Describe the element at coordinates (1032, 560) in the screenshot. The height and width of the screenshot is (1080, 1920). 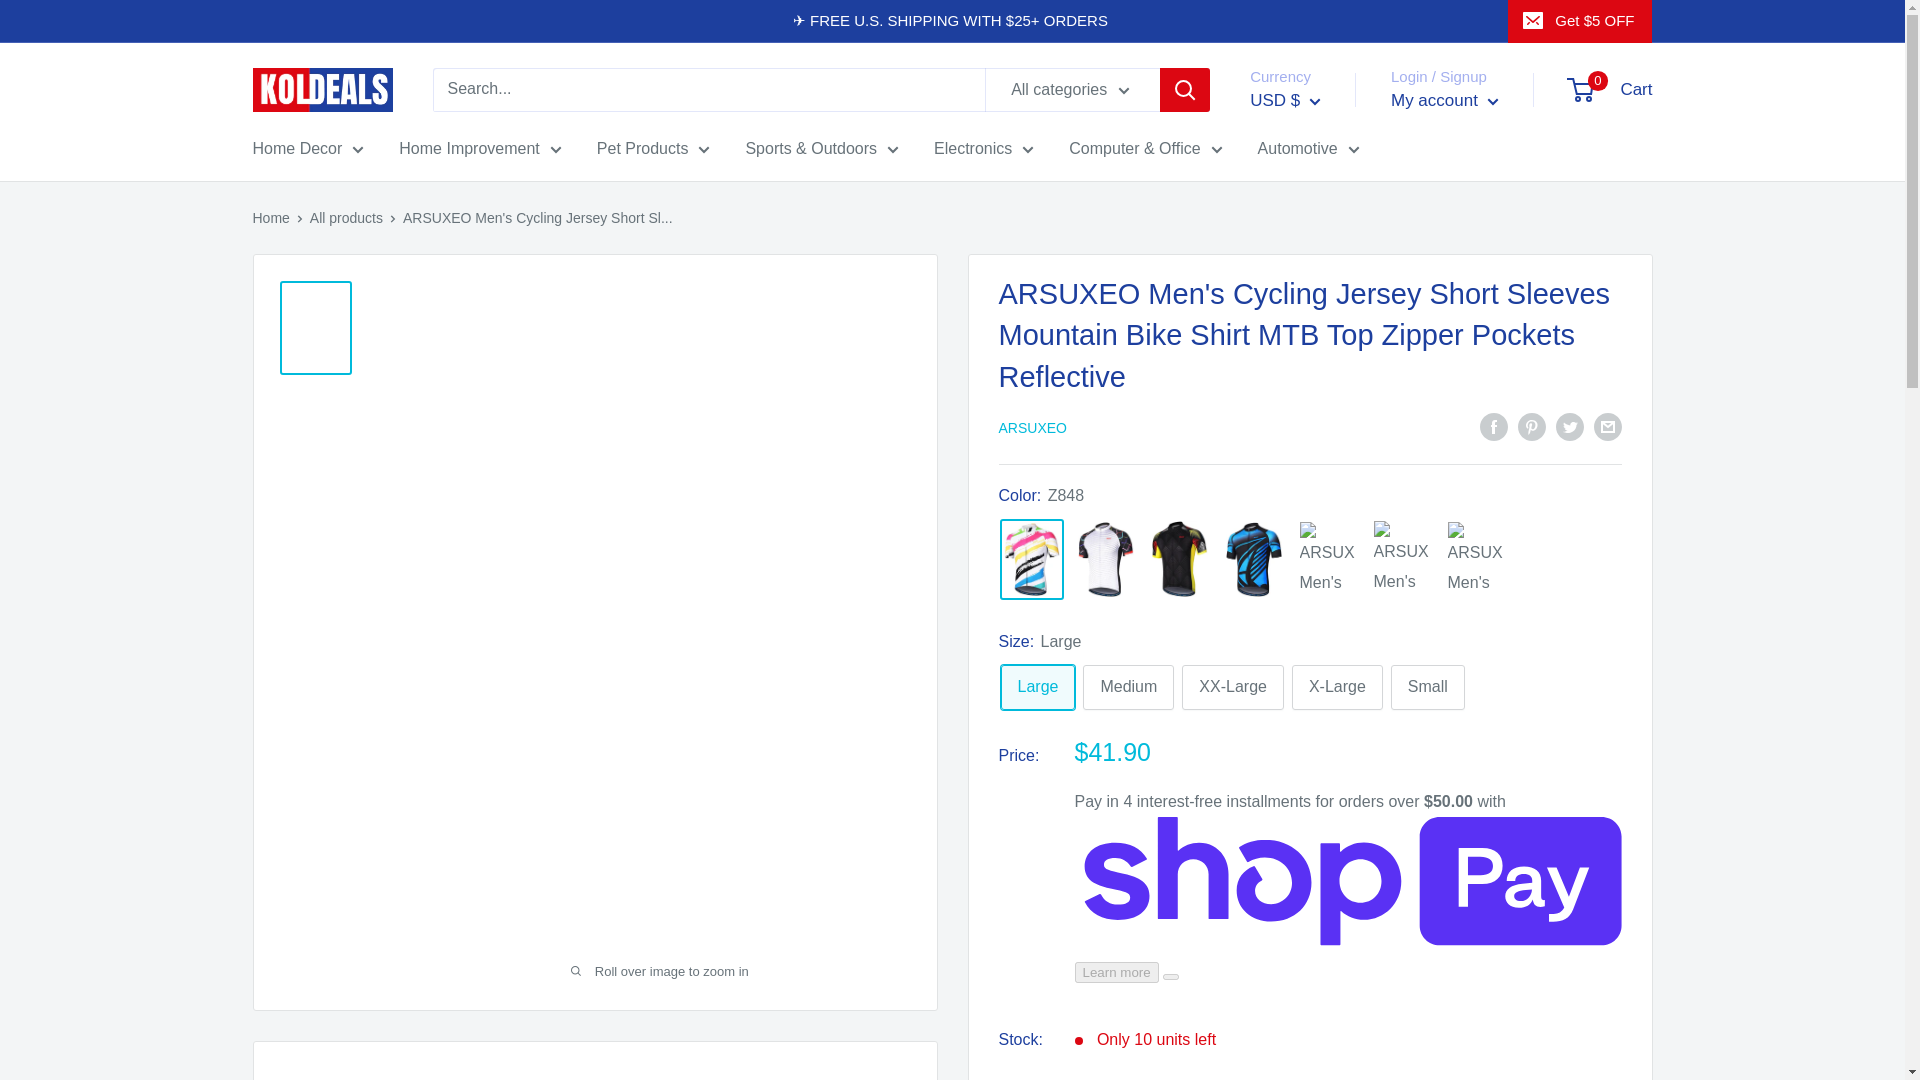
I see `Z848` at that location.